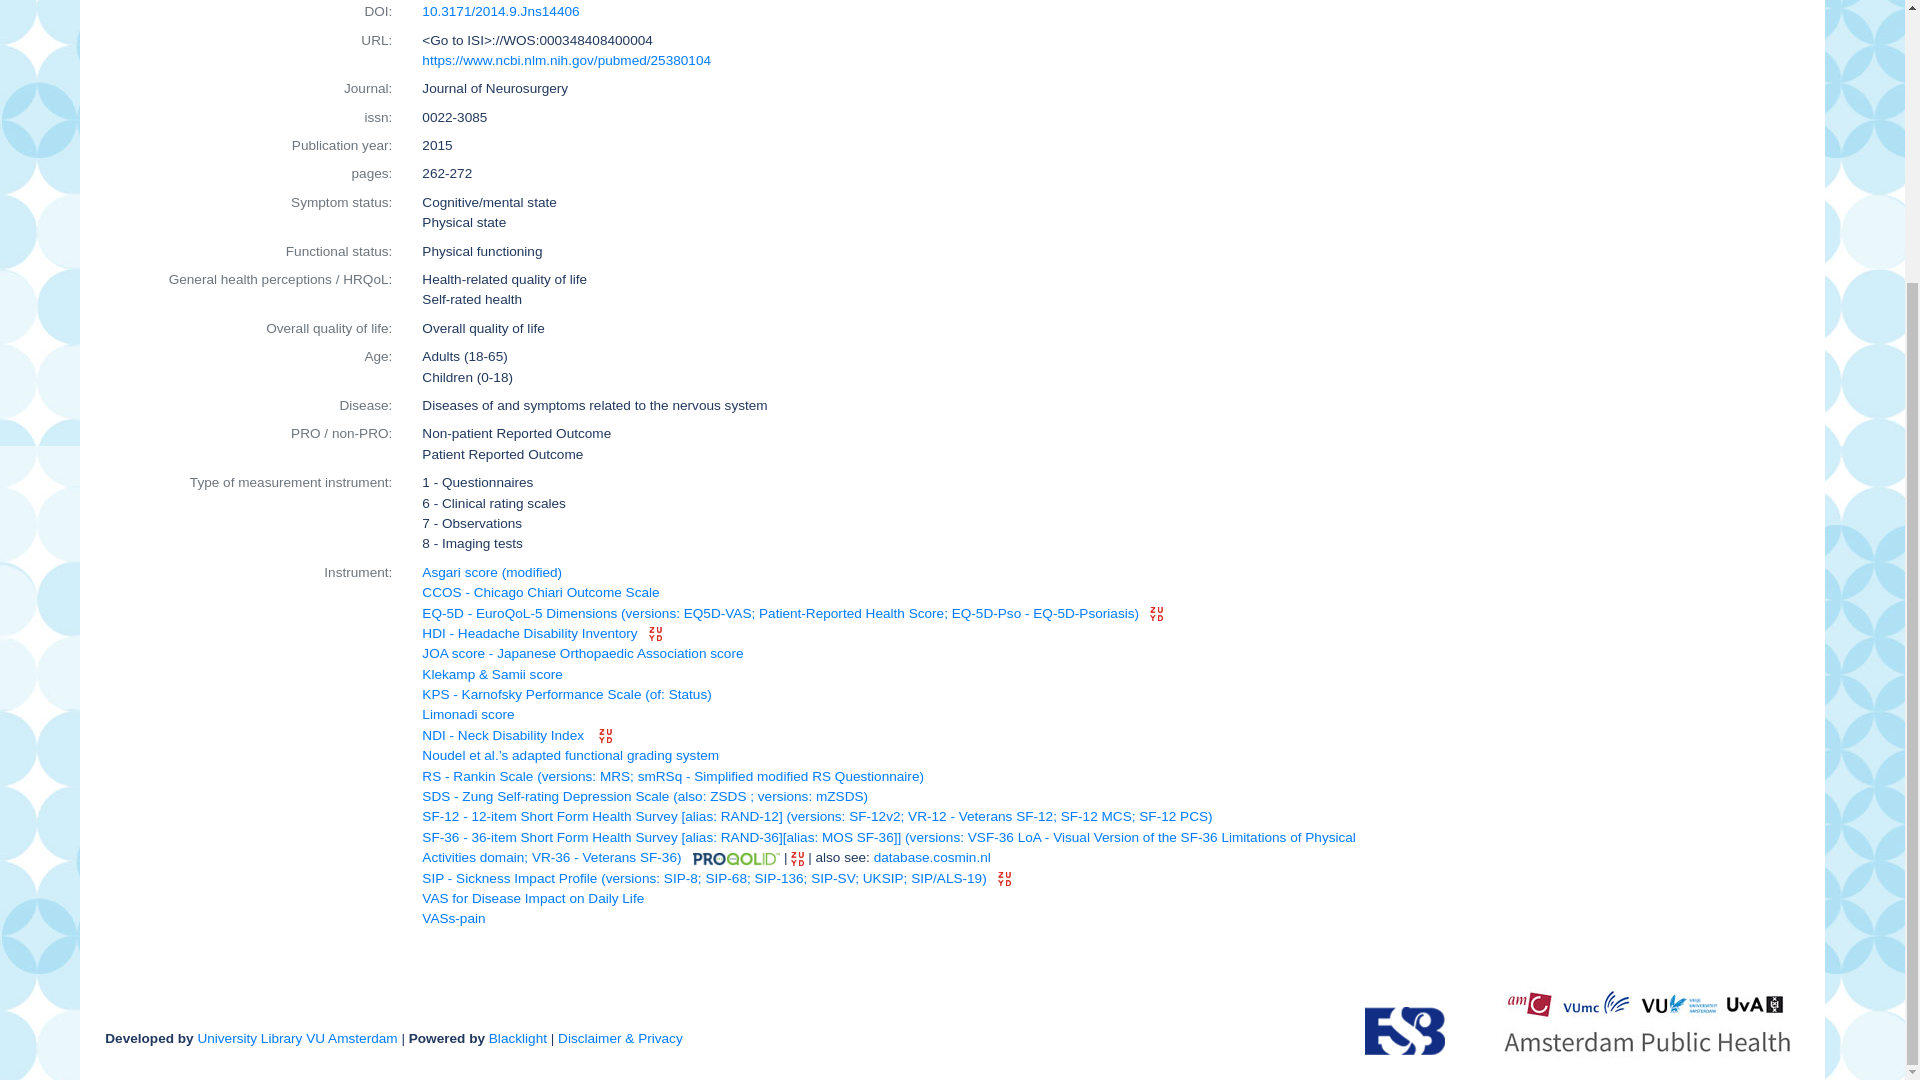 The height and width of the screenshot is (1080, 1920). I want to click on HDI - Headache Disability Inventory, so click(530, 634).